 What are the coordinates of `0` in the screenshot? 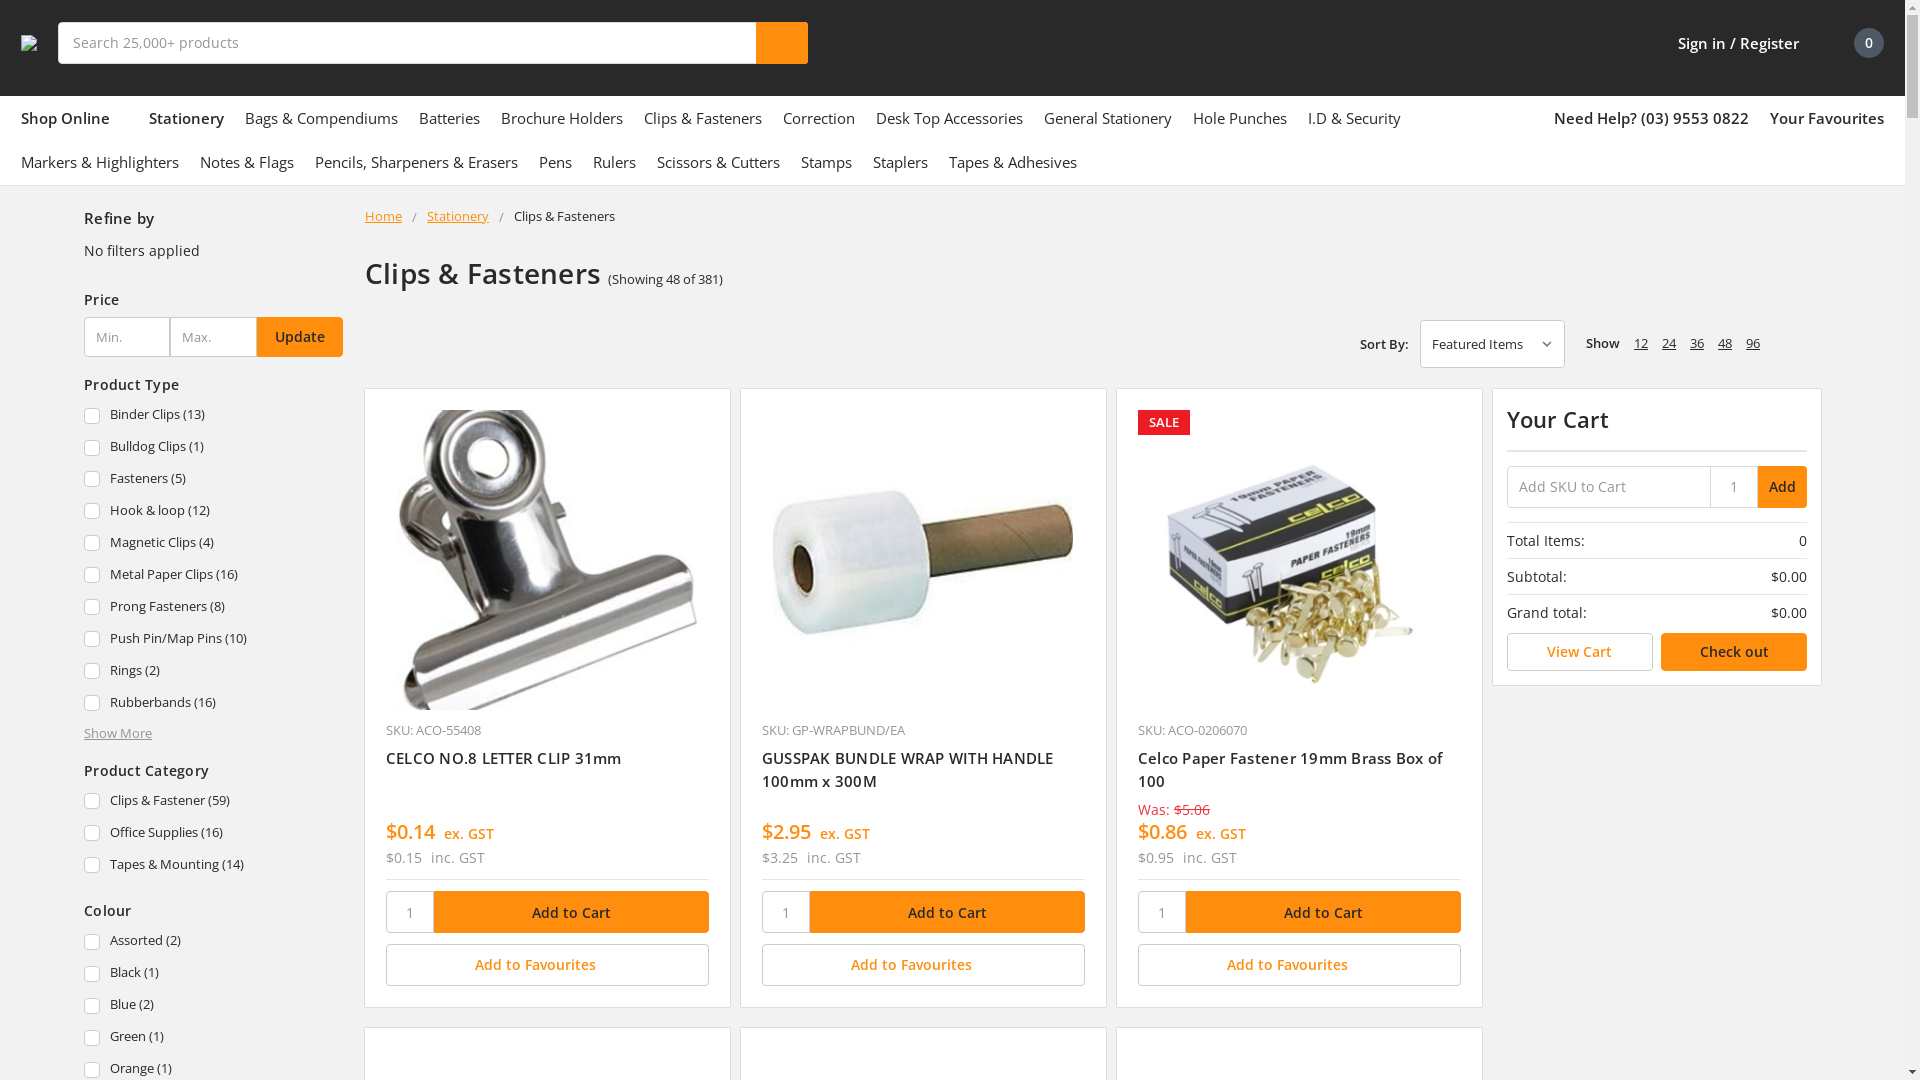 It's located at (1852, 43).